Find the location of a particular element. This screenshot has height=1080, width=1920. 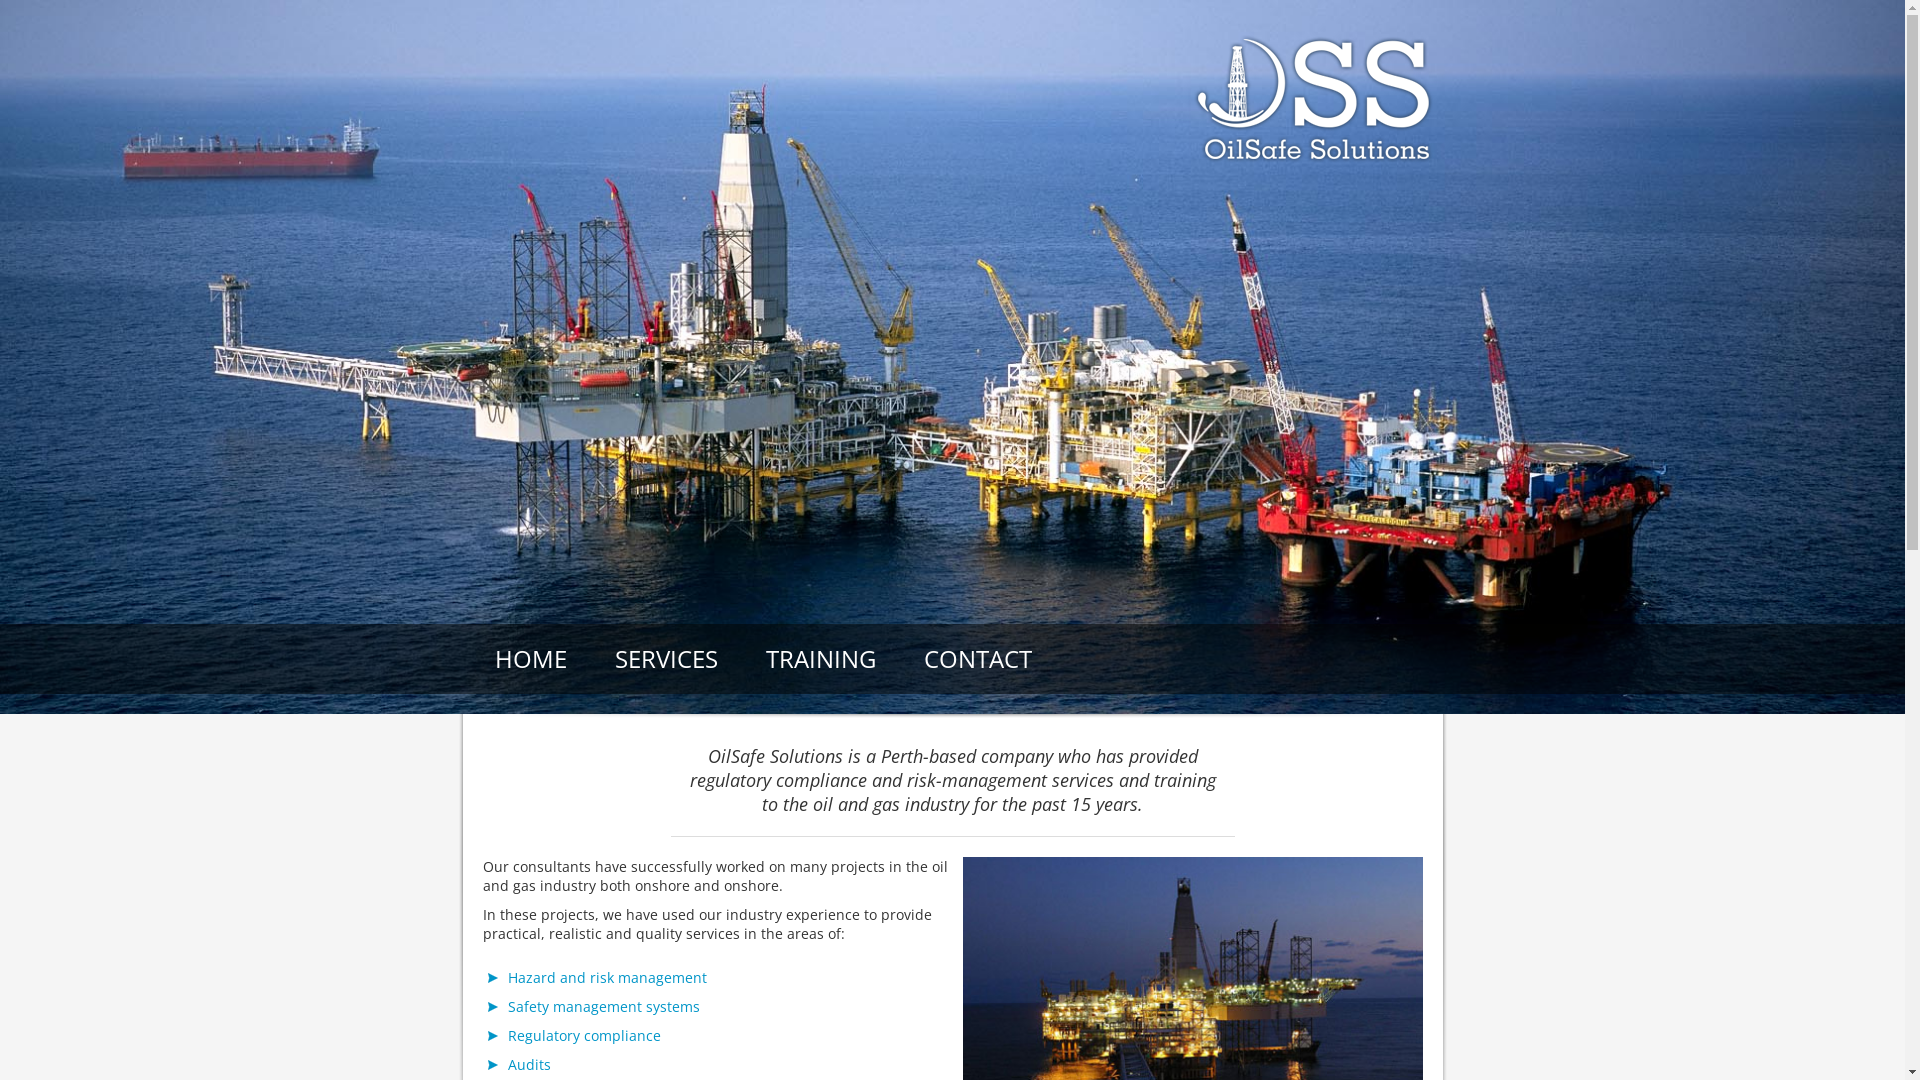

TRAINING is located at coordinates (821, 659).